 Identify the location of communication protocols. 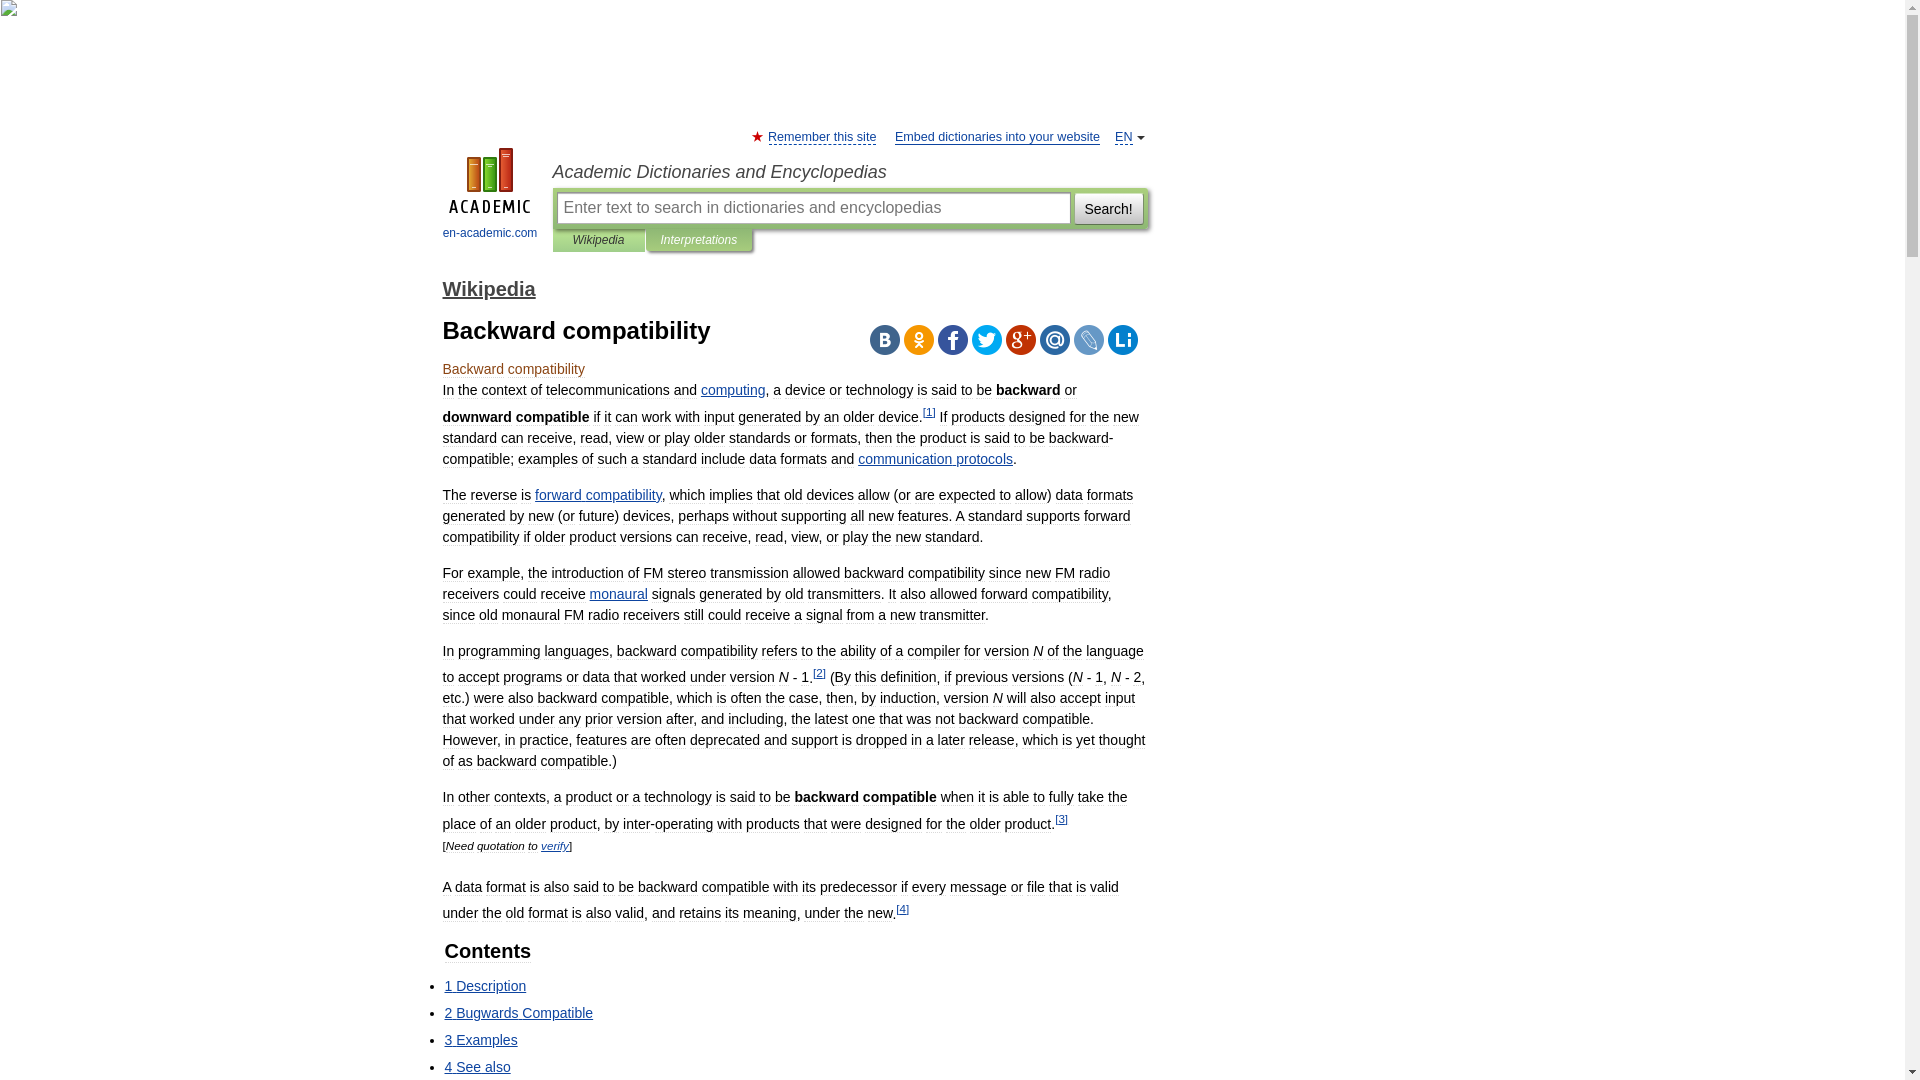
(936, 458).